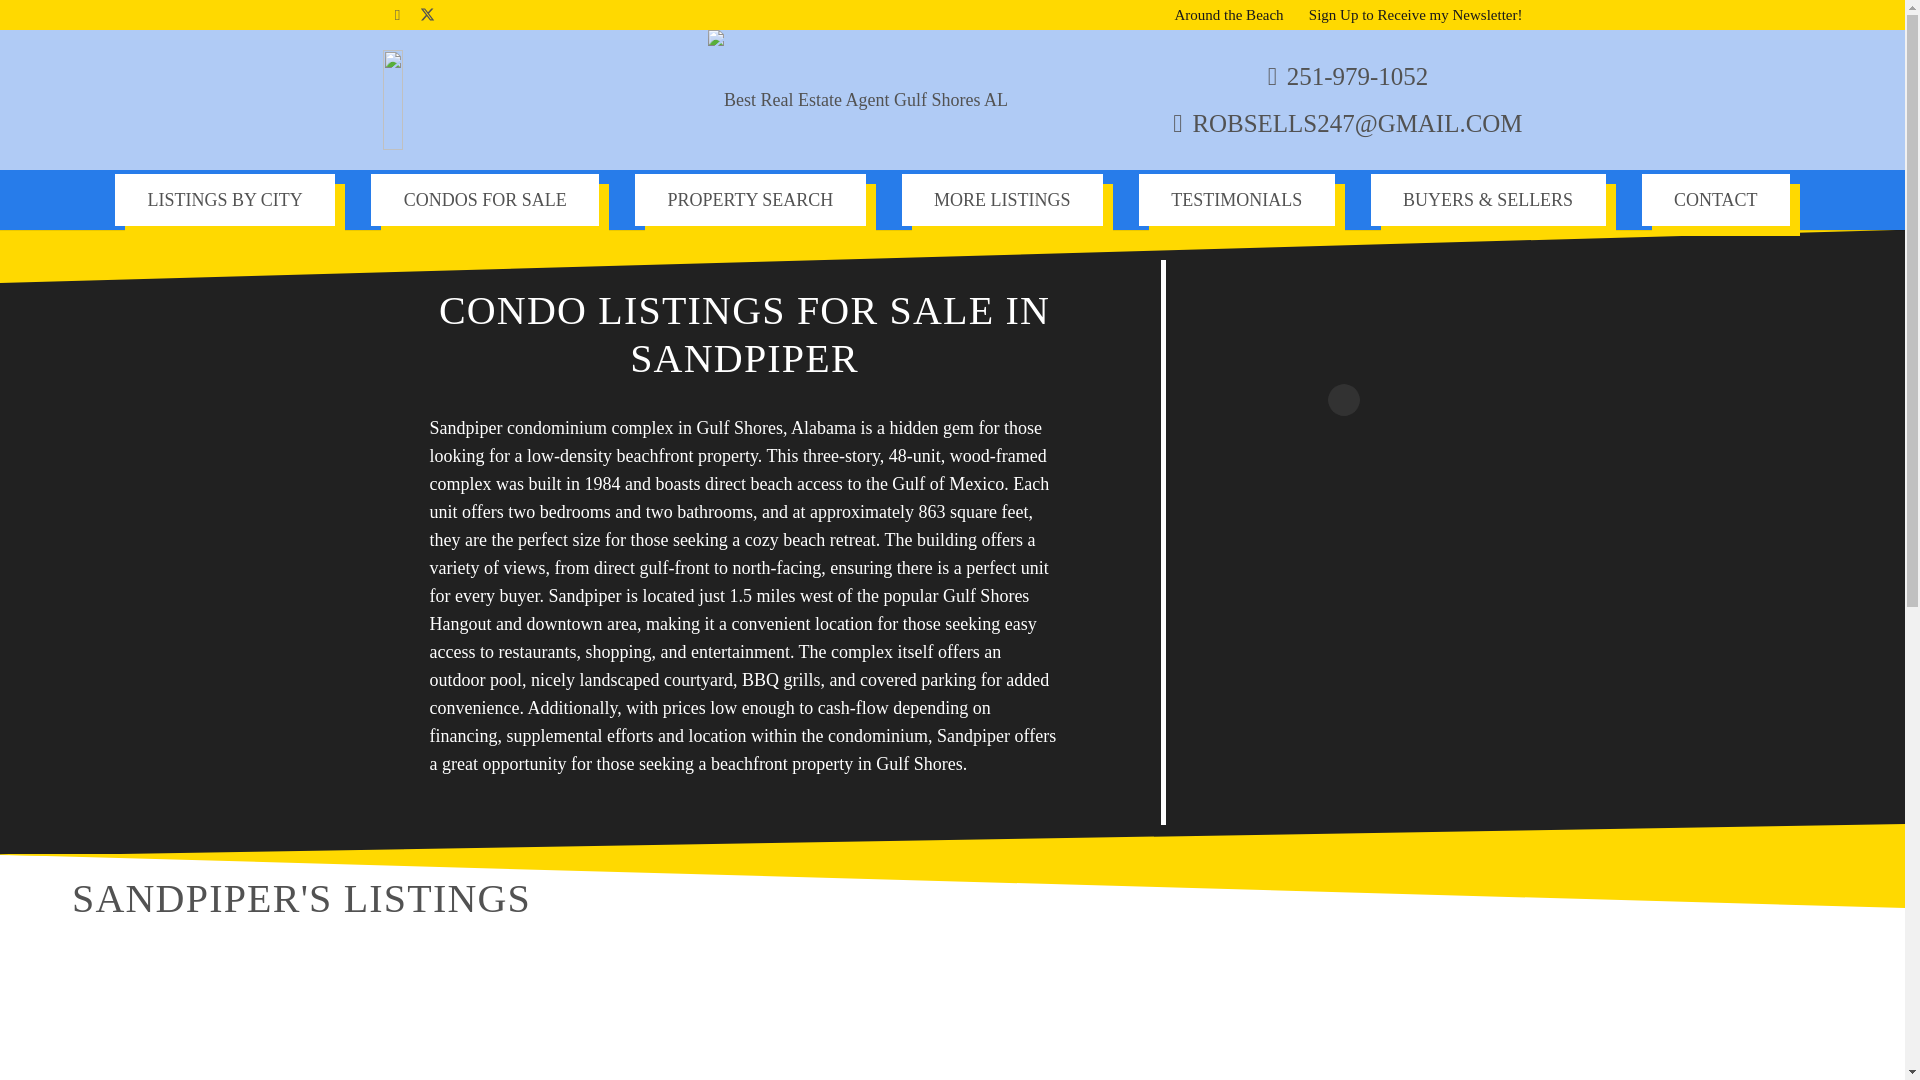 Image resolution: width=1920 pixels, height=1080 pixels. What do you see at coordinates (484, 198) in the screenshot?
I see `CONDOS FOR SALE` at bounding box center [484, 198].